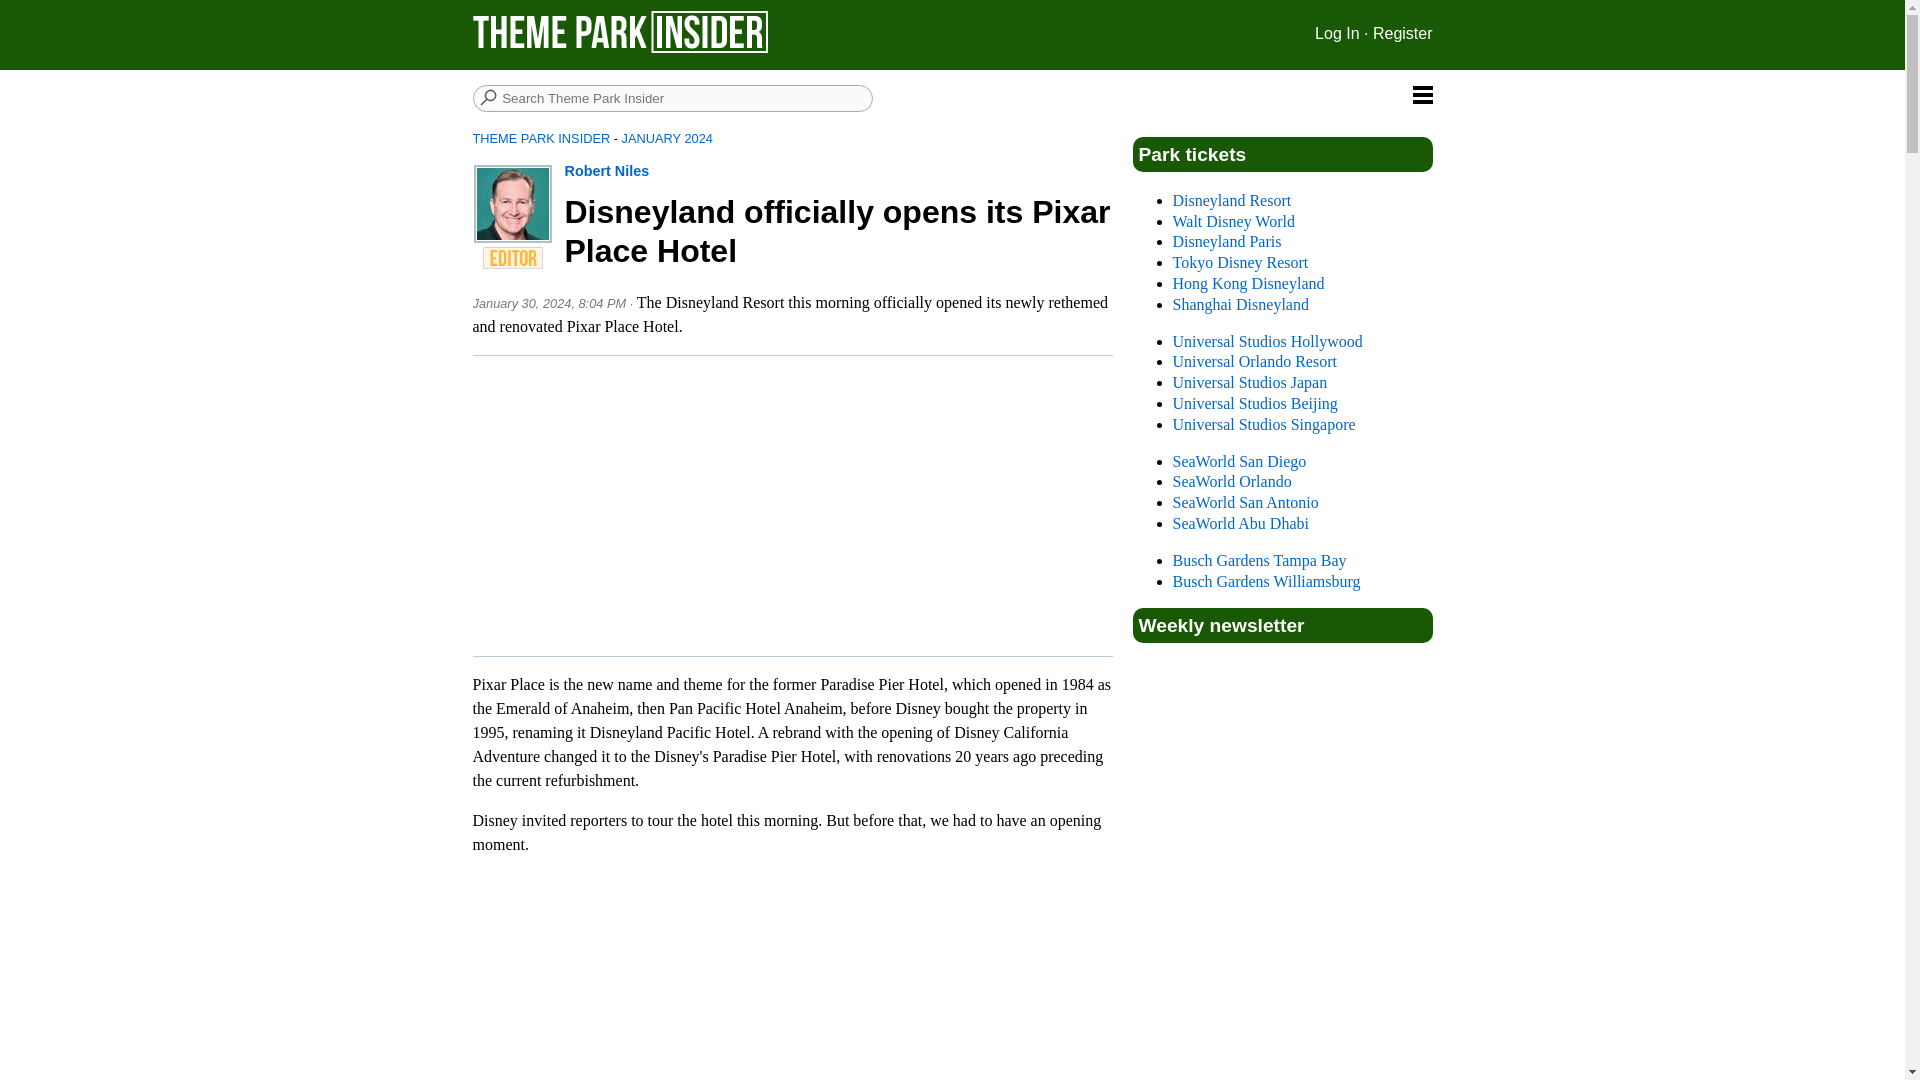 The image size is (1920, 1080). What do you see at coordinates (1248, 283) in the screenshot?
I see `Hong Kong Disneyland` at bounding box center [1248, 283].